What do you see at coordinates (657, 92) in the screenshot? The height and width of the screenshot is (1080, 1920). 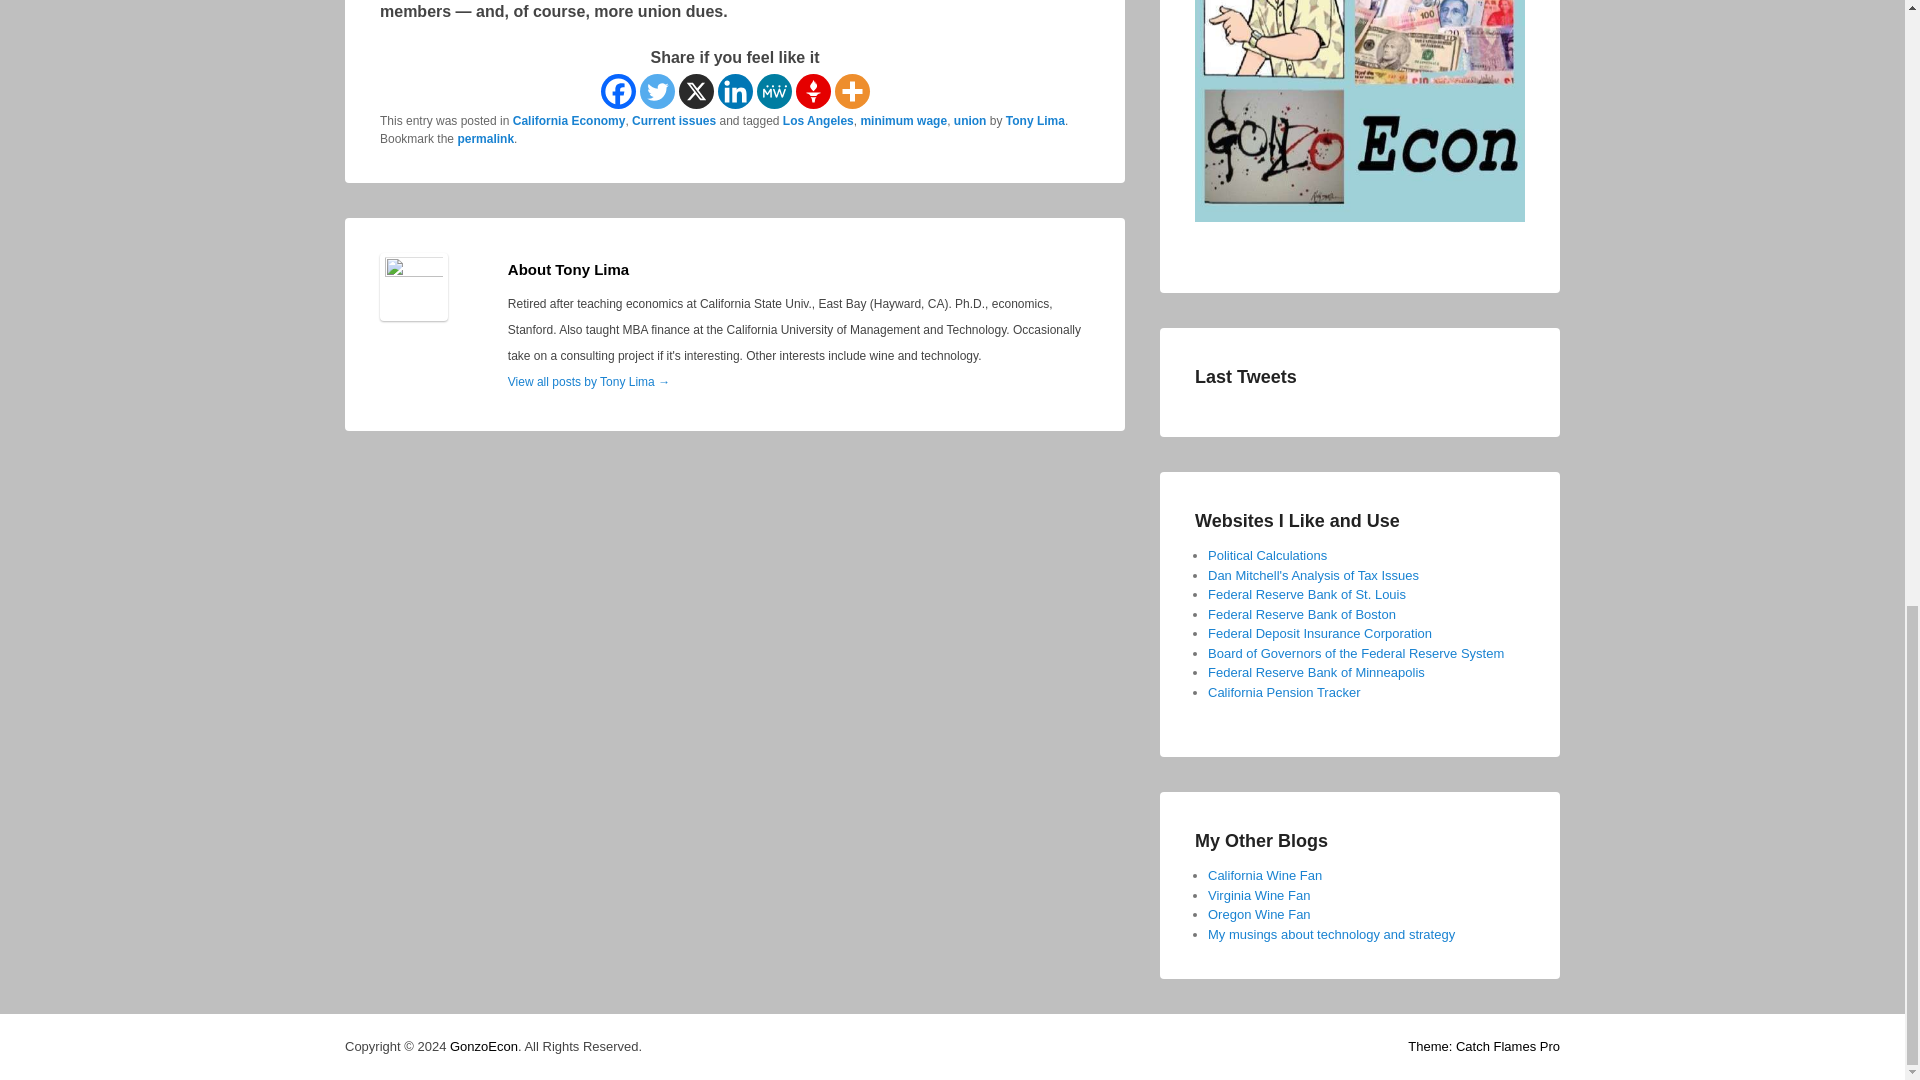 I see `Twitter` at bounding box center [657, 92].